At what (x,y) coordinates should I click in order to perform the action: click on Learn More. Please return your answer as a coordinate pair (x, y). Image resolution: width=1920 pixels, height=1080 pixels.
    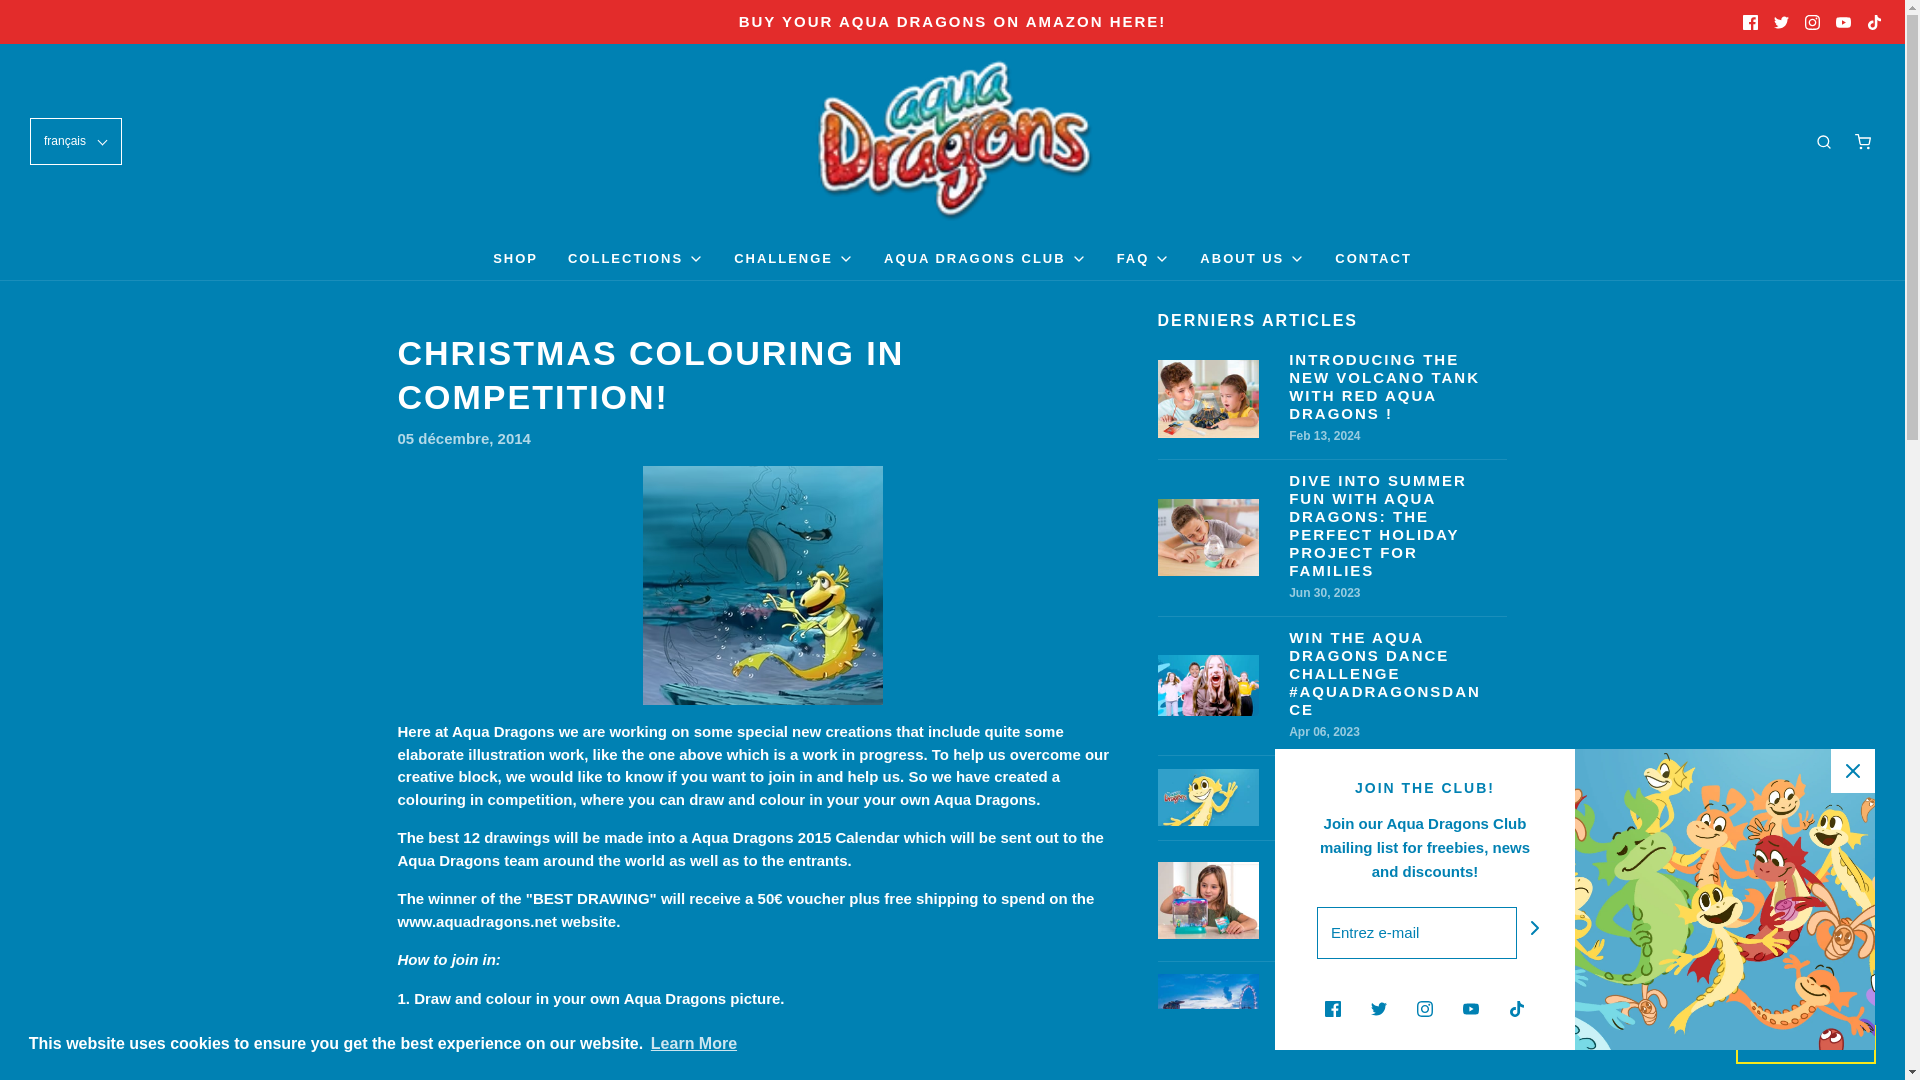
    Looking at the image, I should click on (694, 1044).